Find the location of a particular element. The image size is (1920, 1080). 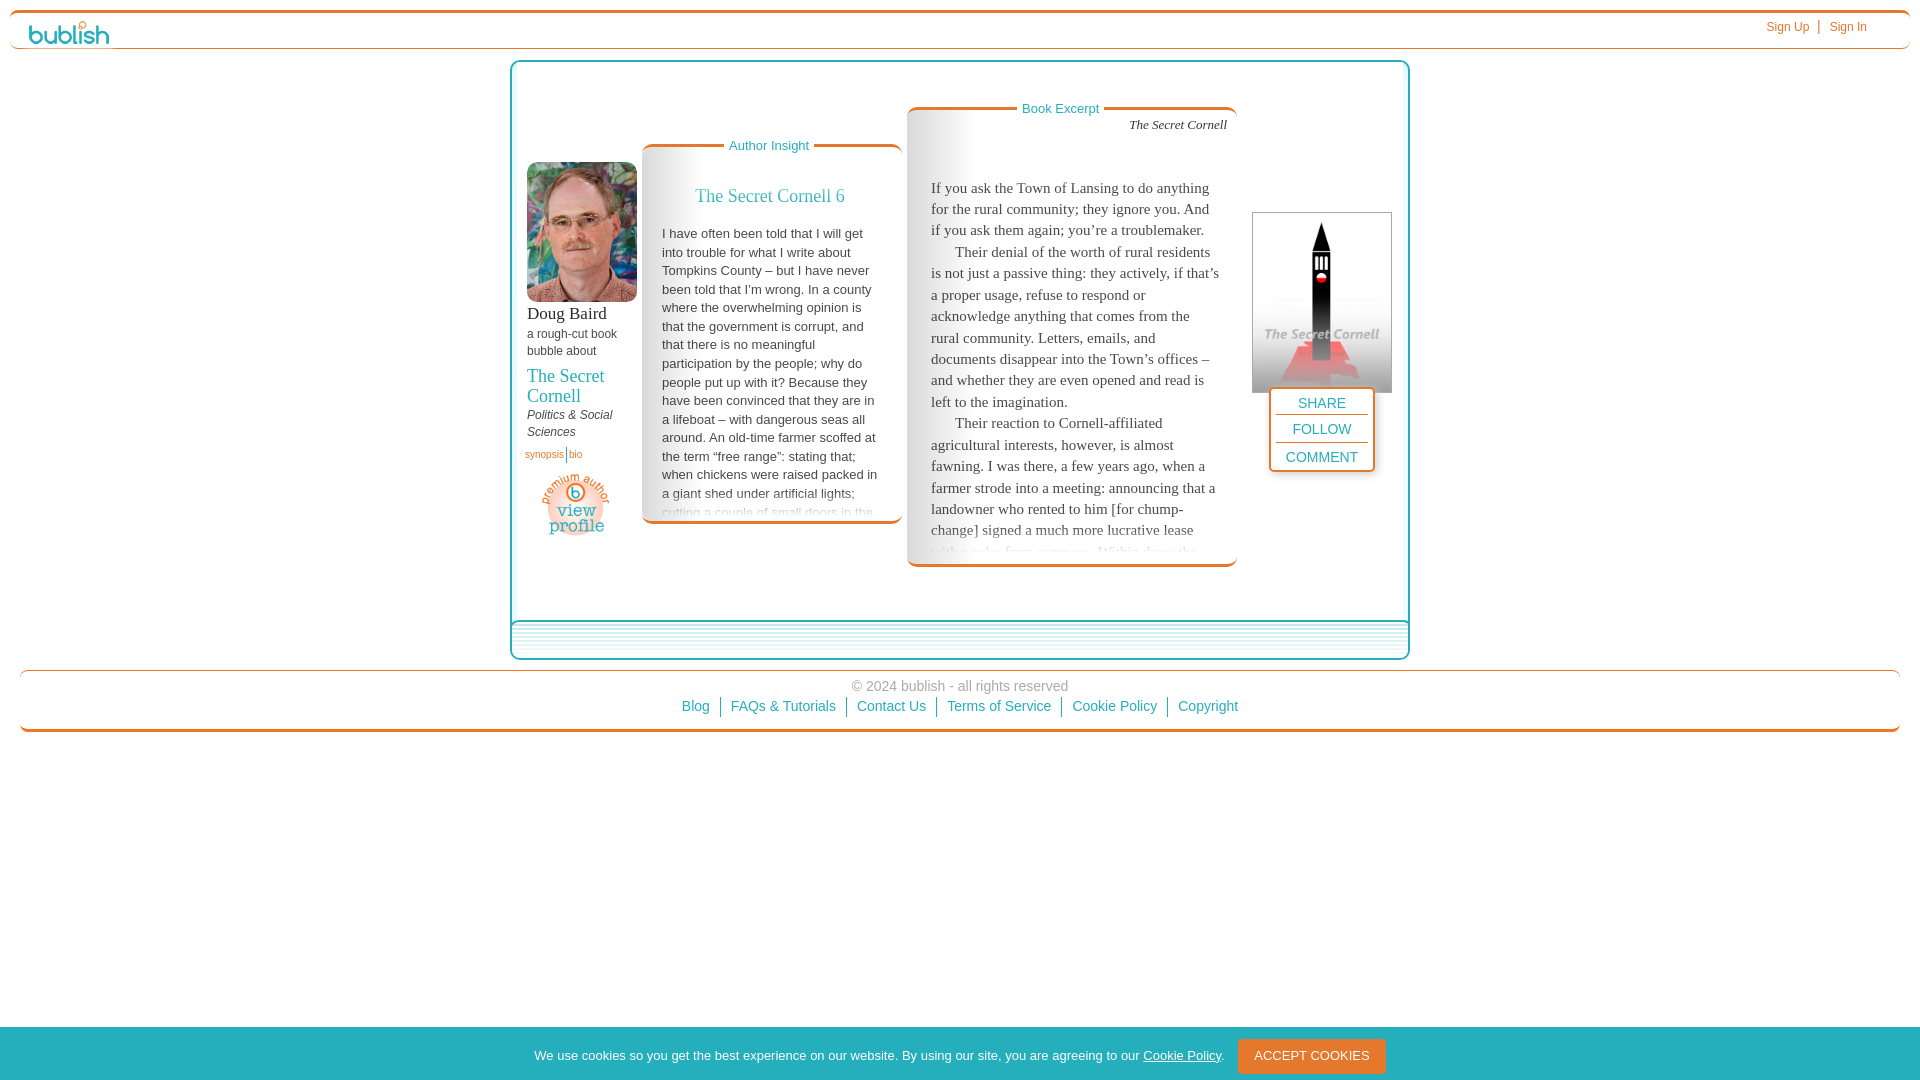

Cookie Policy is located at coordinates (1114, 706).